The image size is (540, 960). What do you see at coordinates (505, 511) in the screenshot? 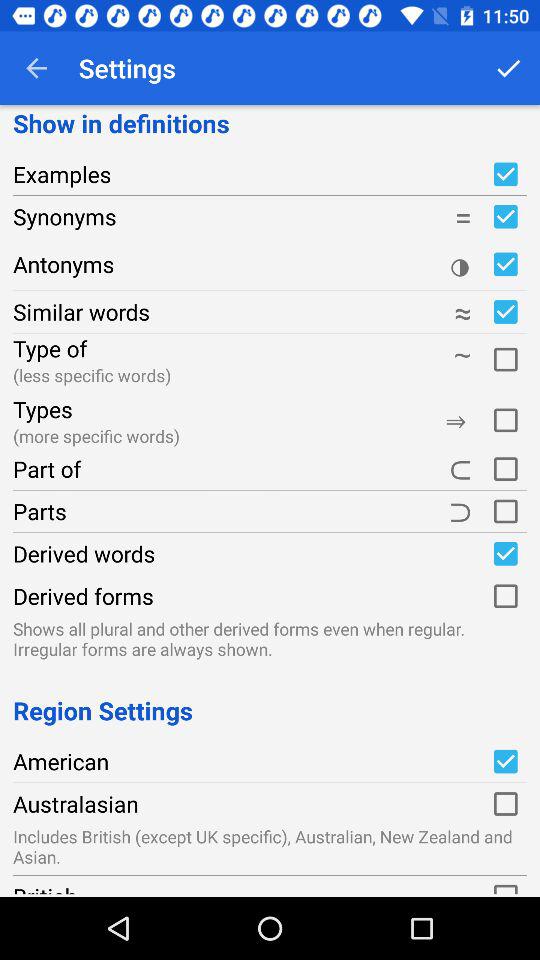
I see `total parts setting` at bounding box center [505, 511].